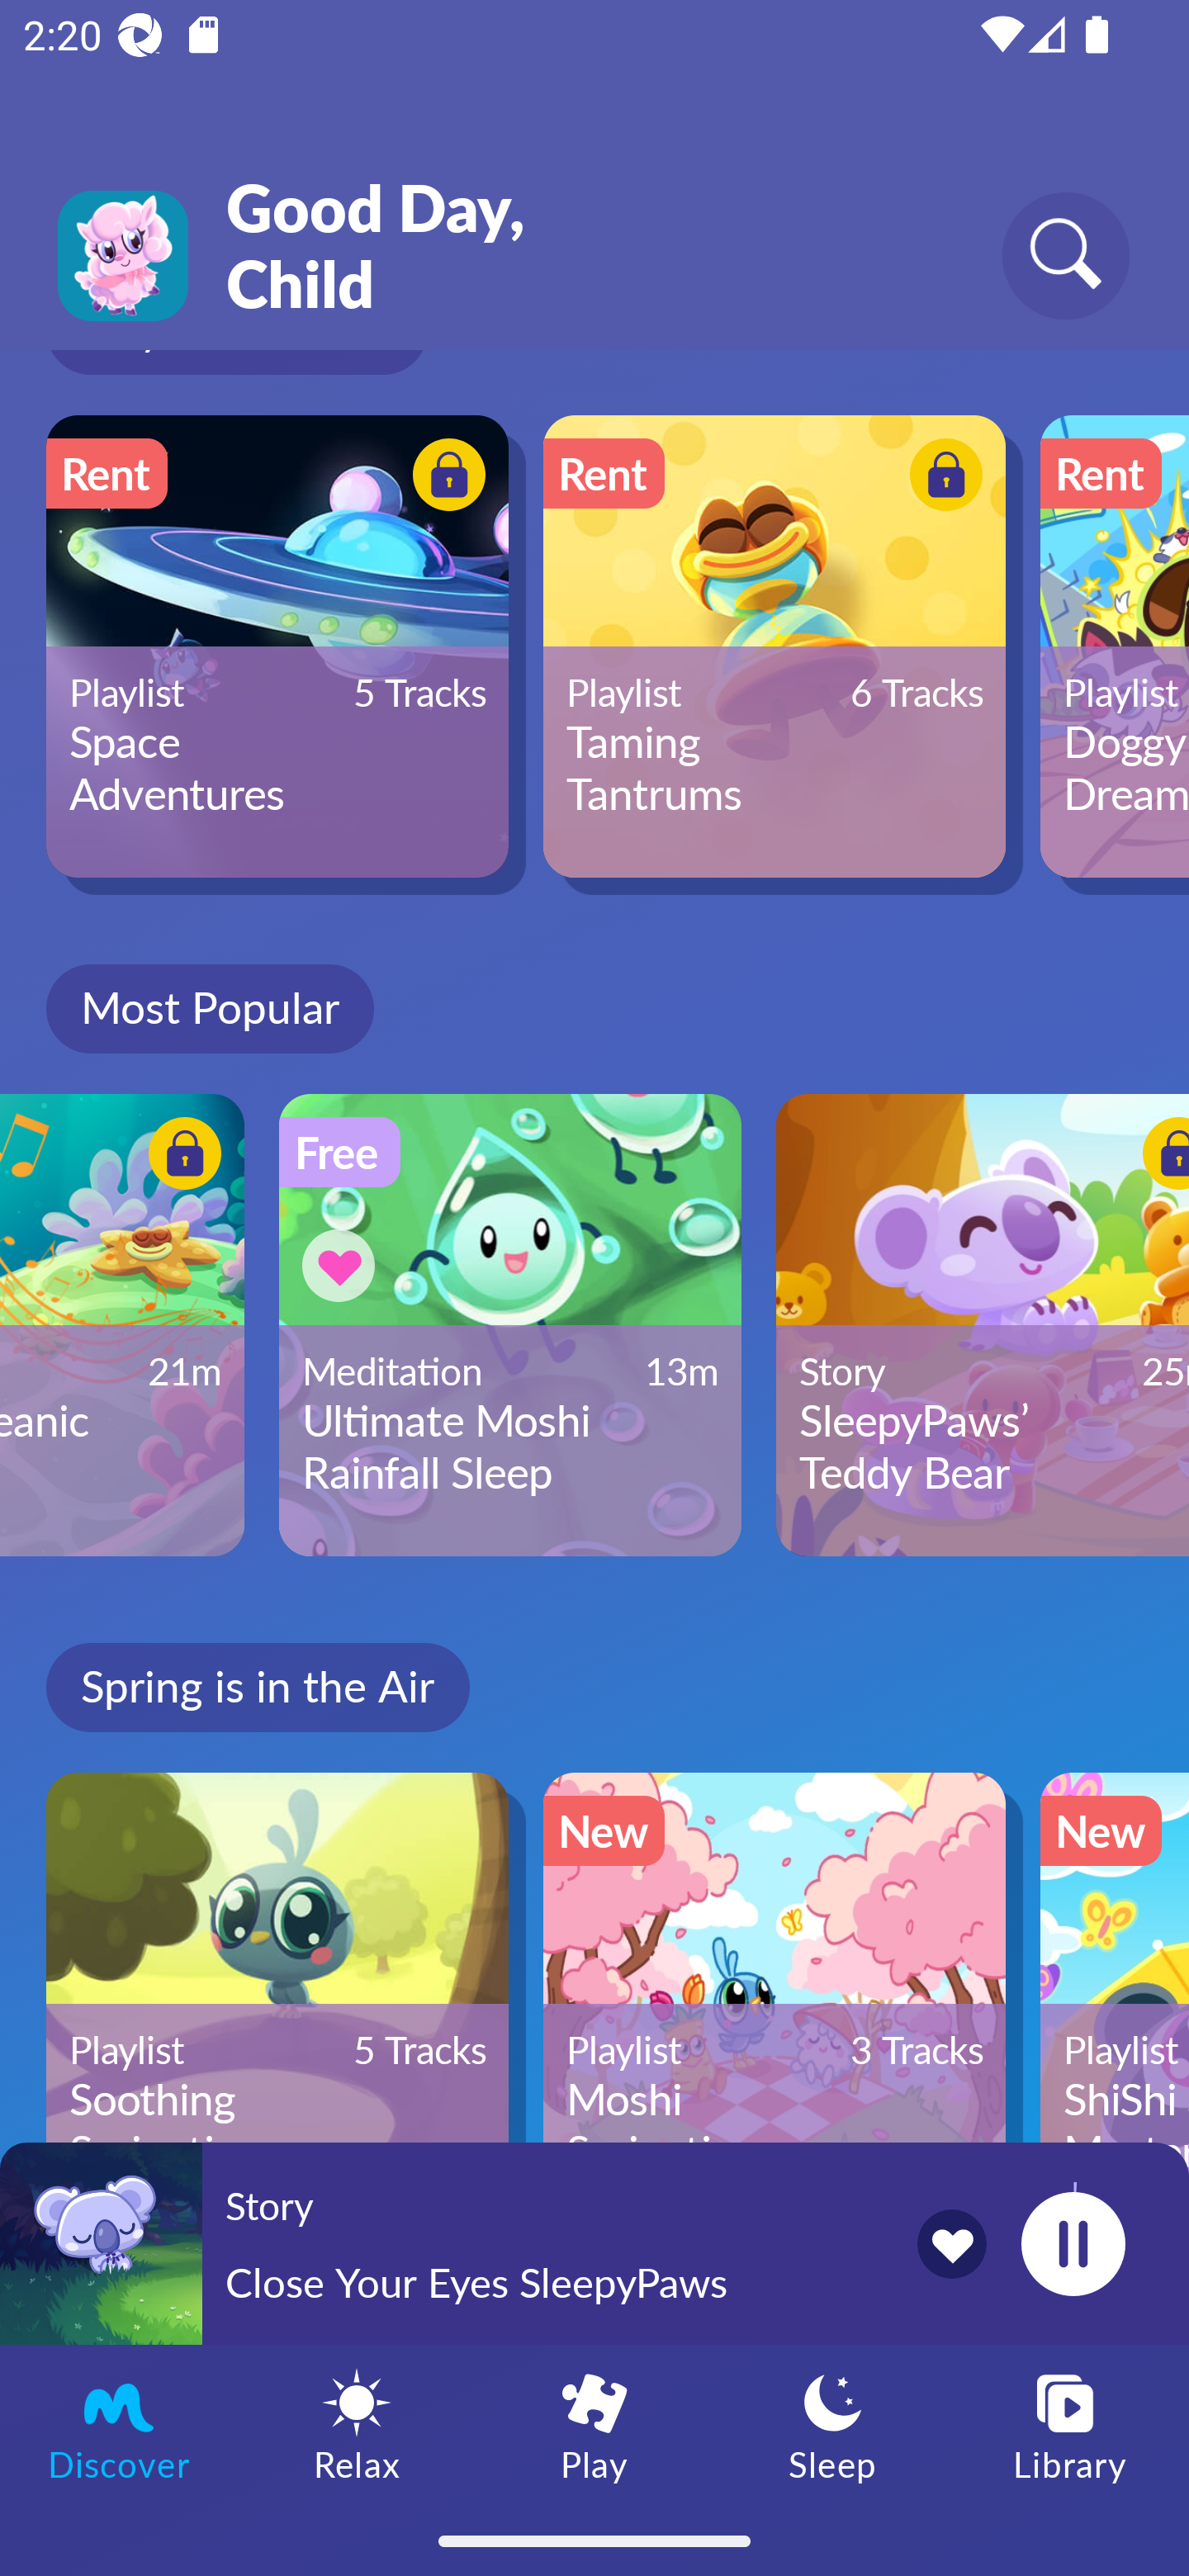 This screenshot has width=1189, height=2576. I want to click on Button, so click(1149, 1159).